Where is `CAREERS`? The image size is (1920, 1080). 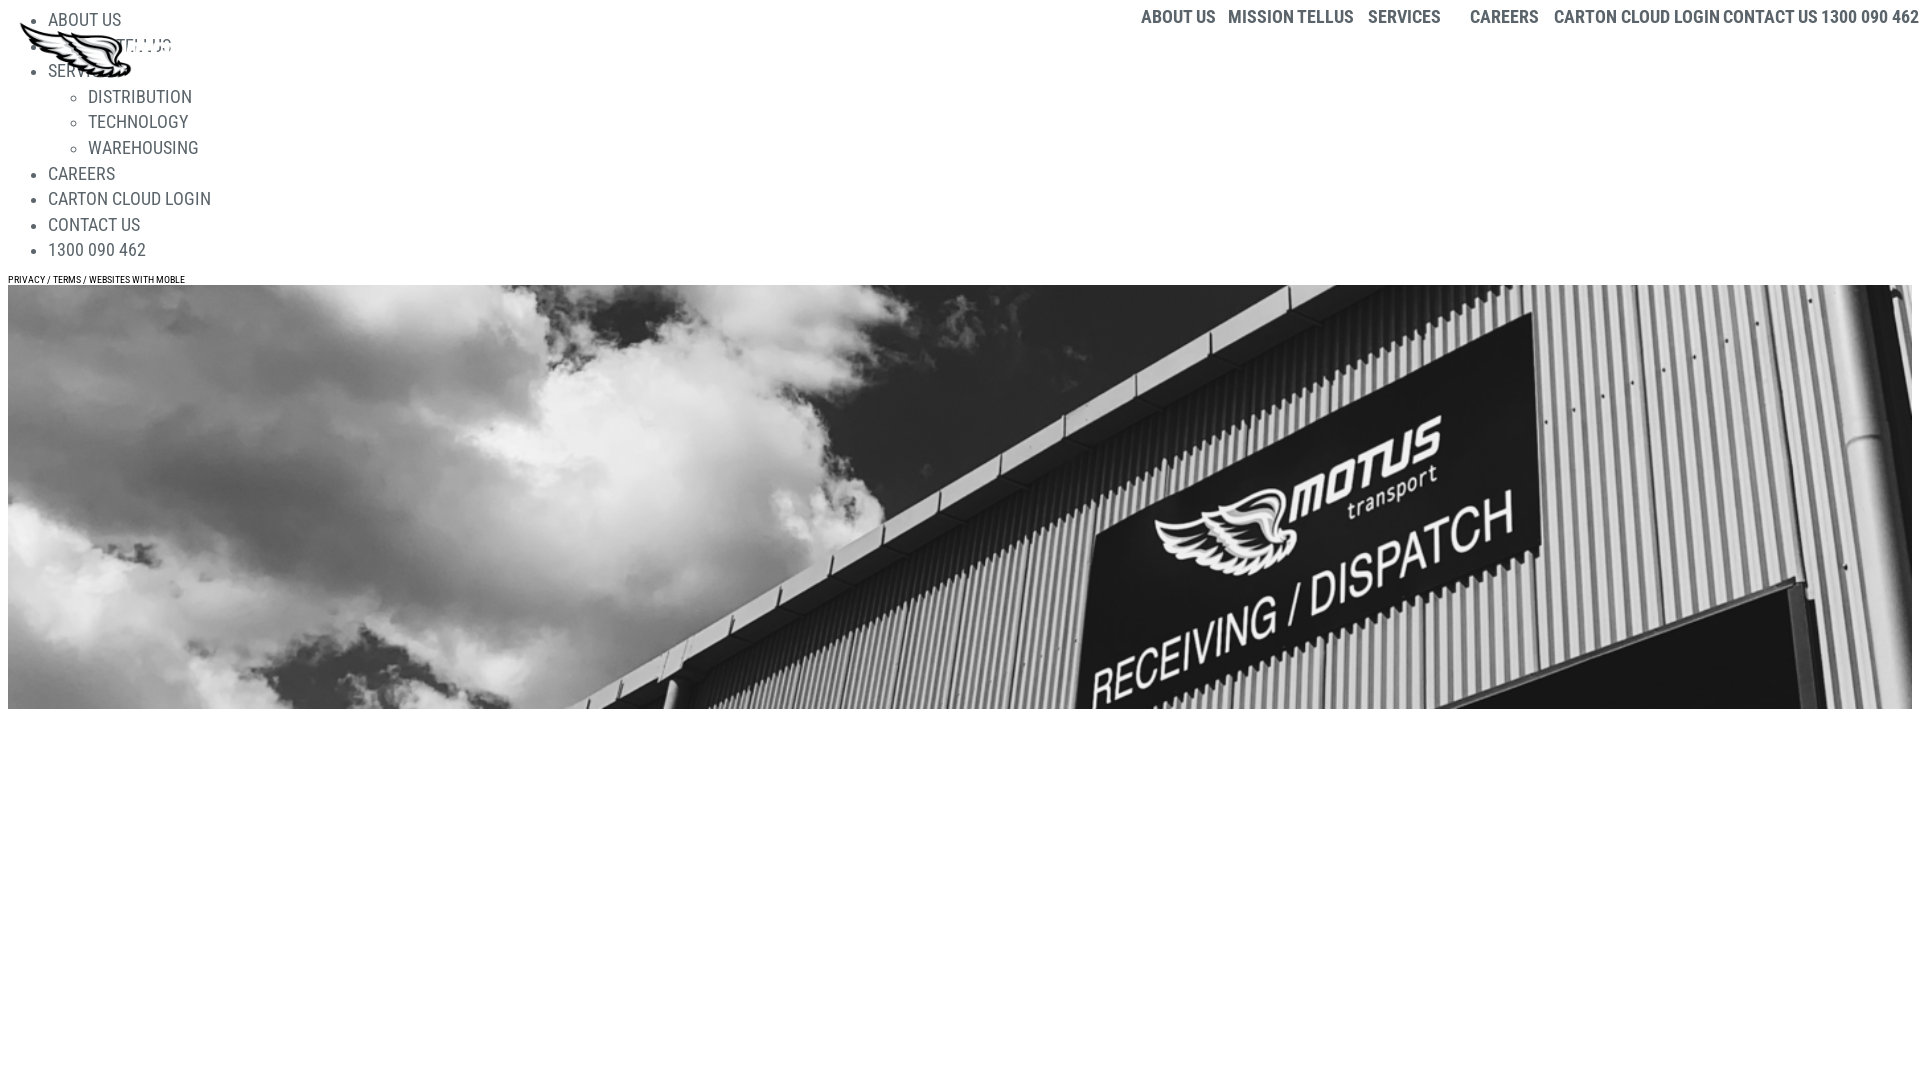
CAREERS is located at coordinates (82, 174).